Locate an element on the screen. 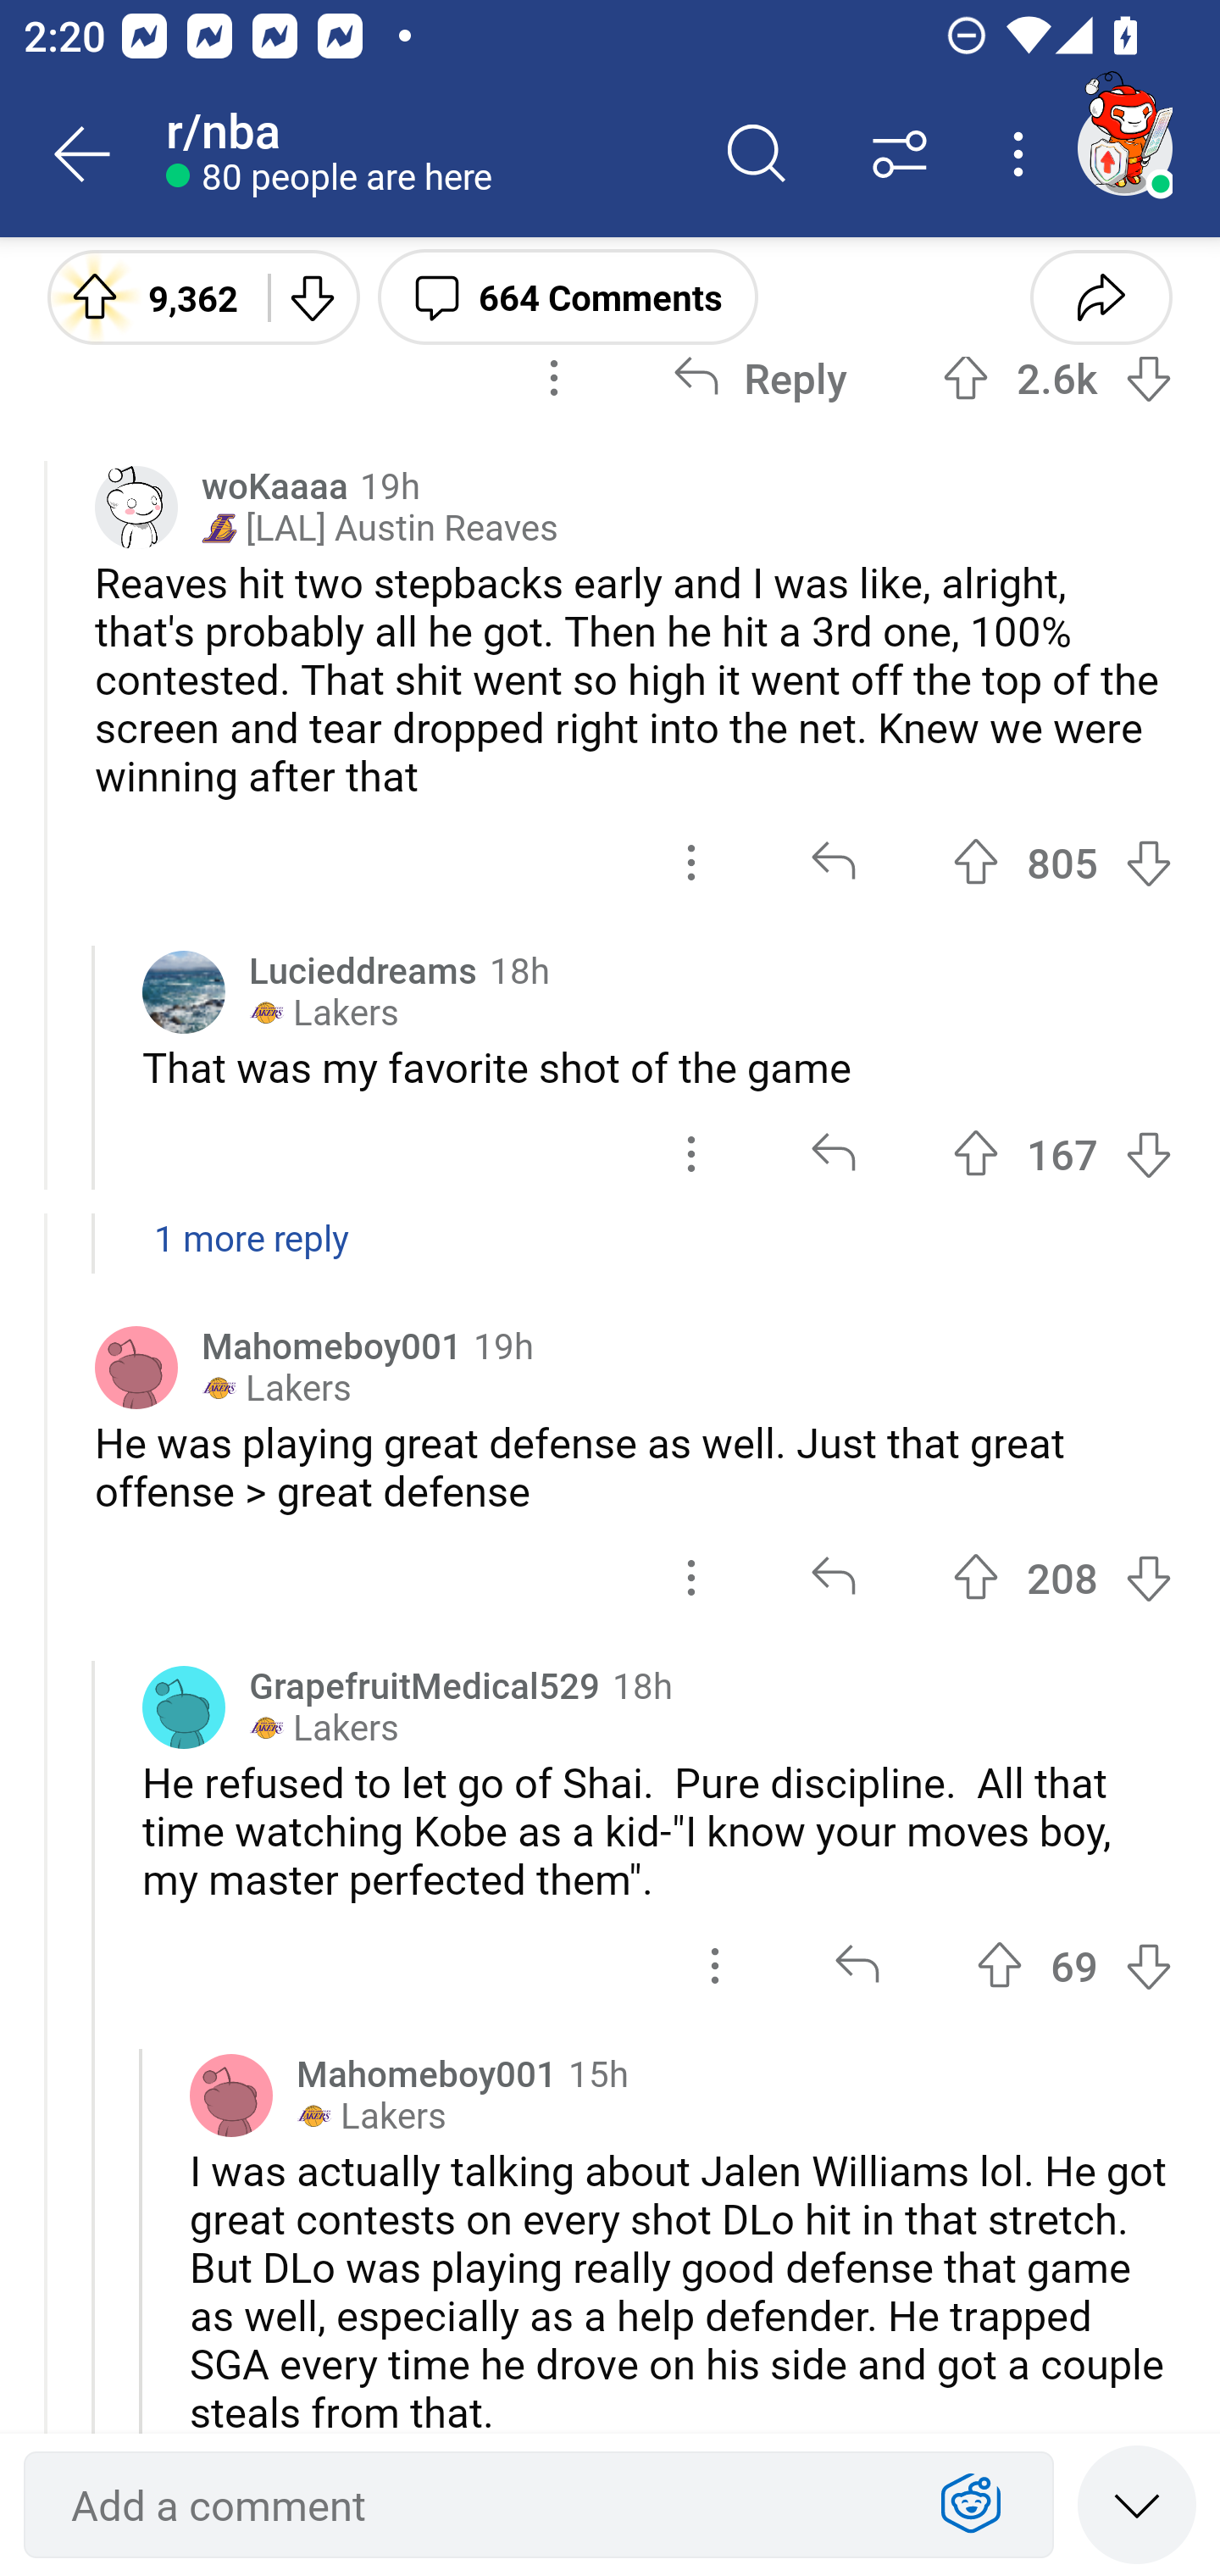 This screenshot has width=1220, height=2576. Back is located at coordinates (83, 154).